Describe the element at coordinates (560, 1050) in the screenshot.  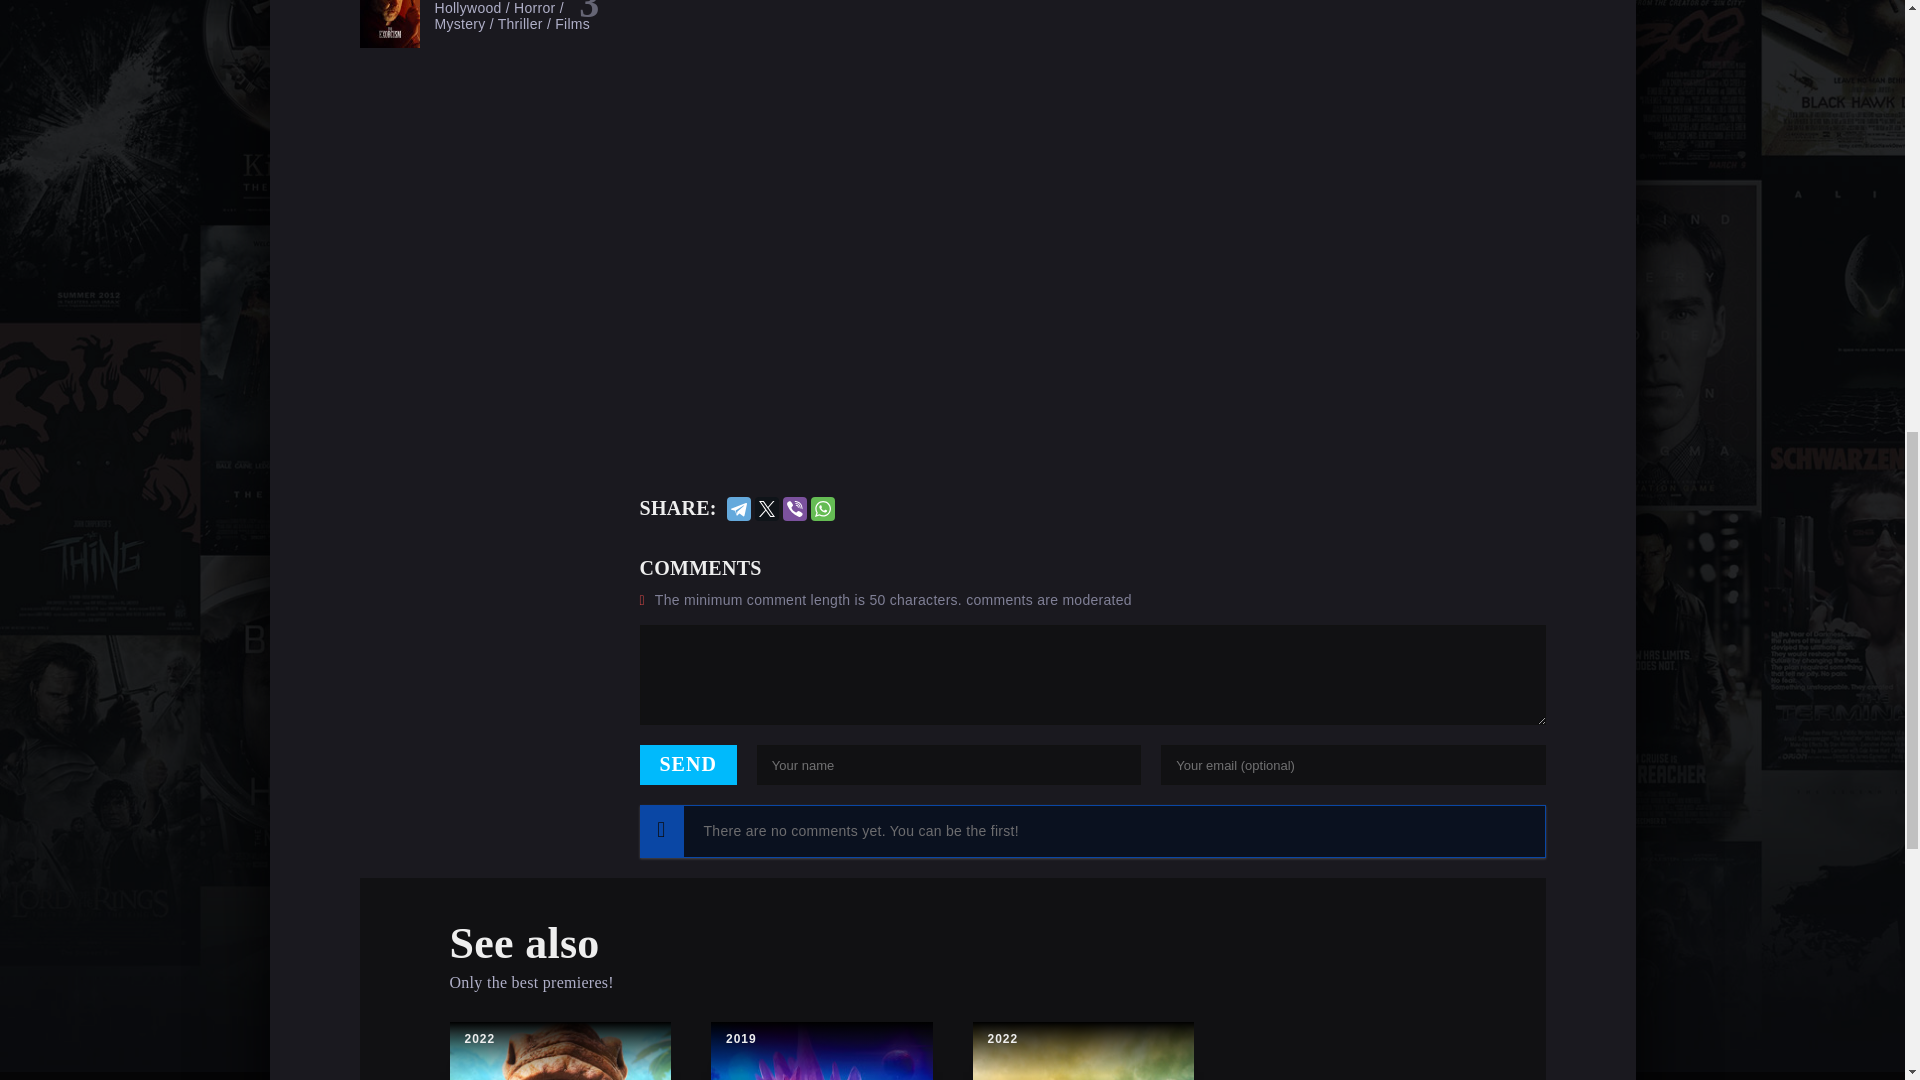
I see `The Ice Age Adventures of Buck Wild poster - indiq.net` at that location.